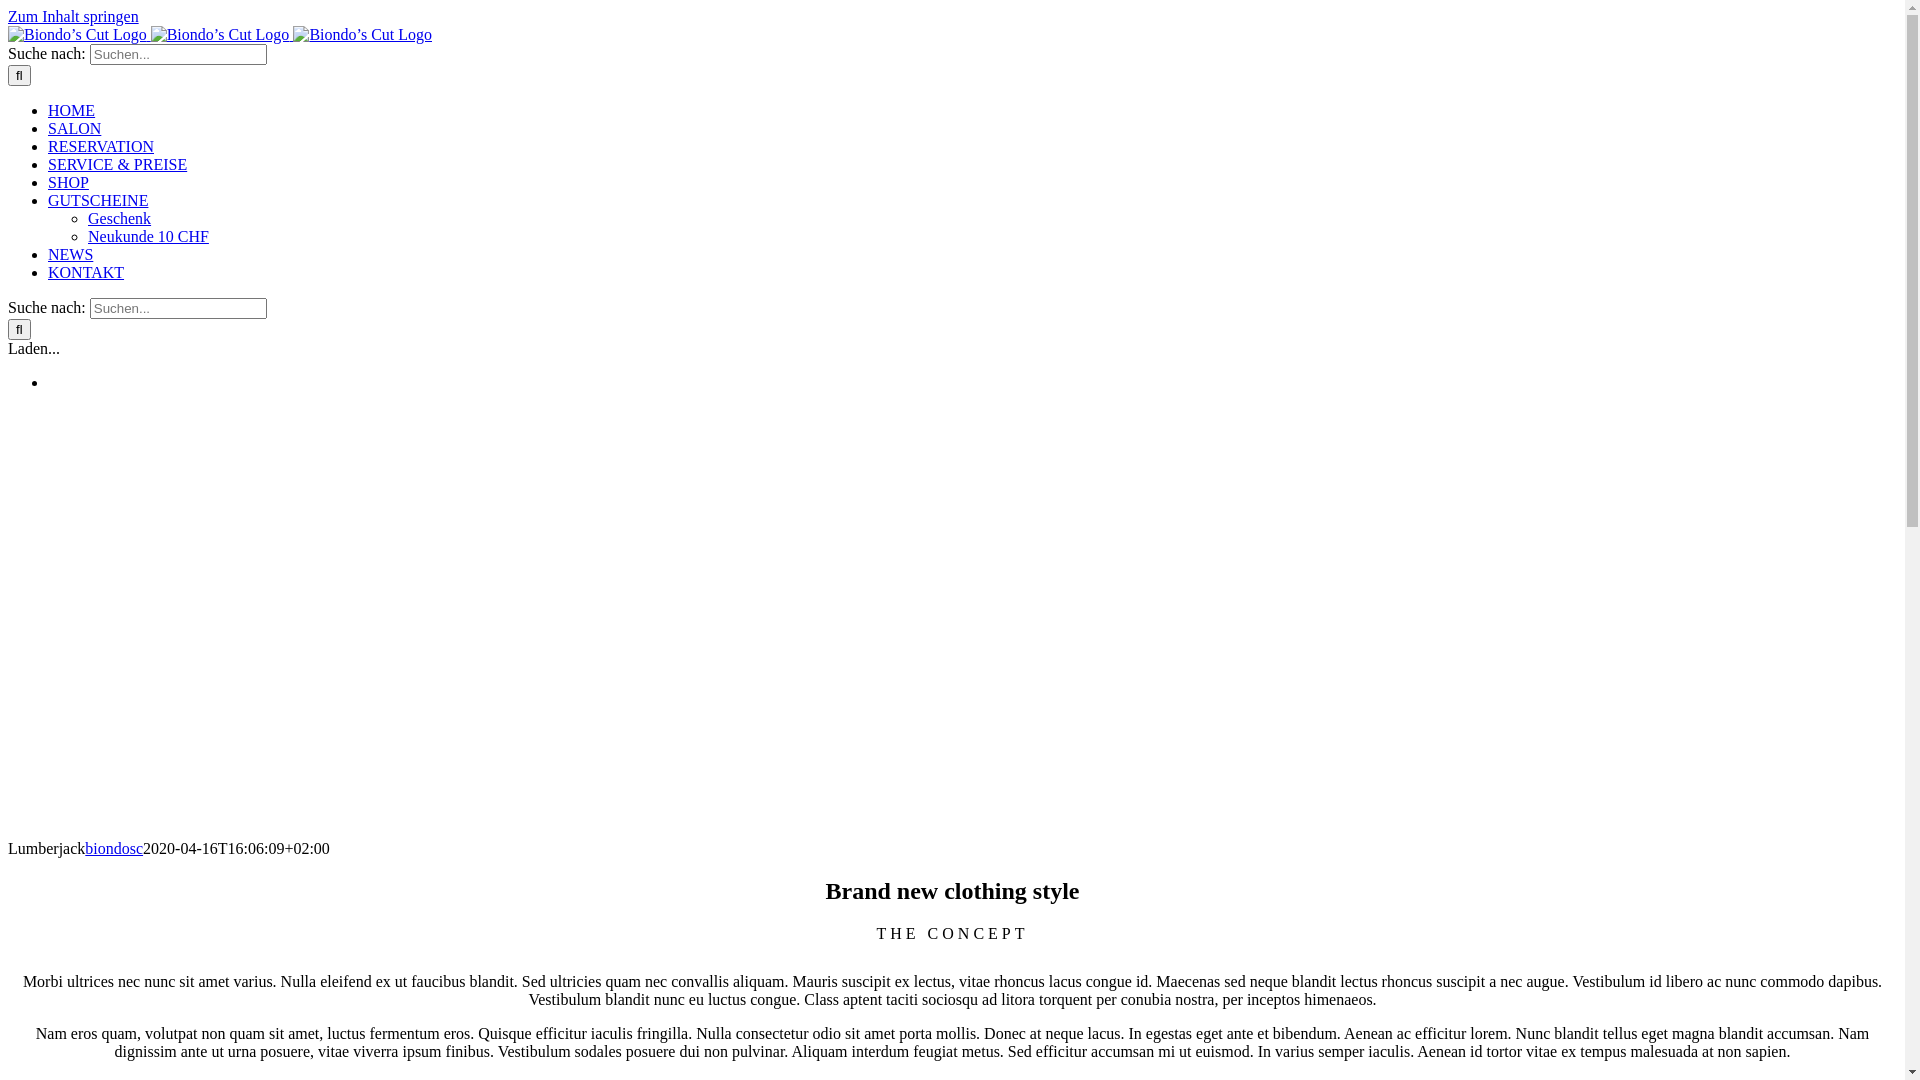 Image resolution: width=1920 pixels, height=1080 pixels. I want to click on Geschenk, so click(120, 218).